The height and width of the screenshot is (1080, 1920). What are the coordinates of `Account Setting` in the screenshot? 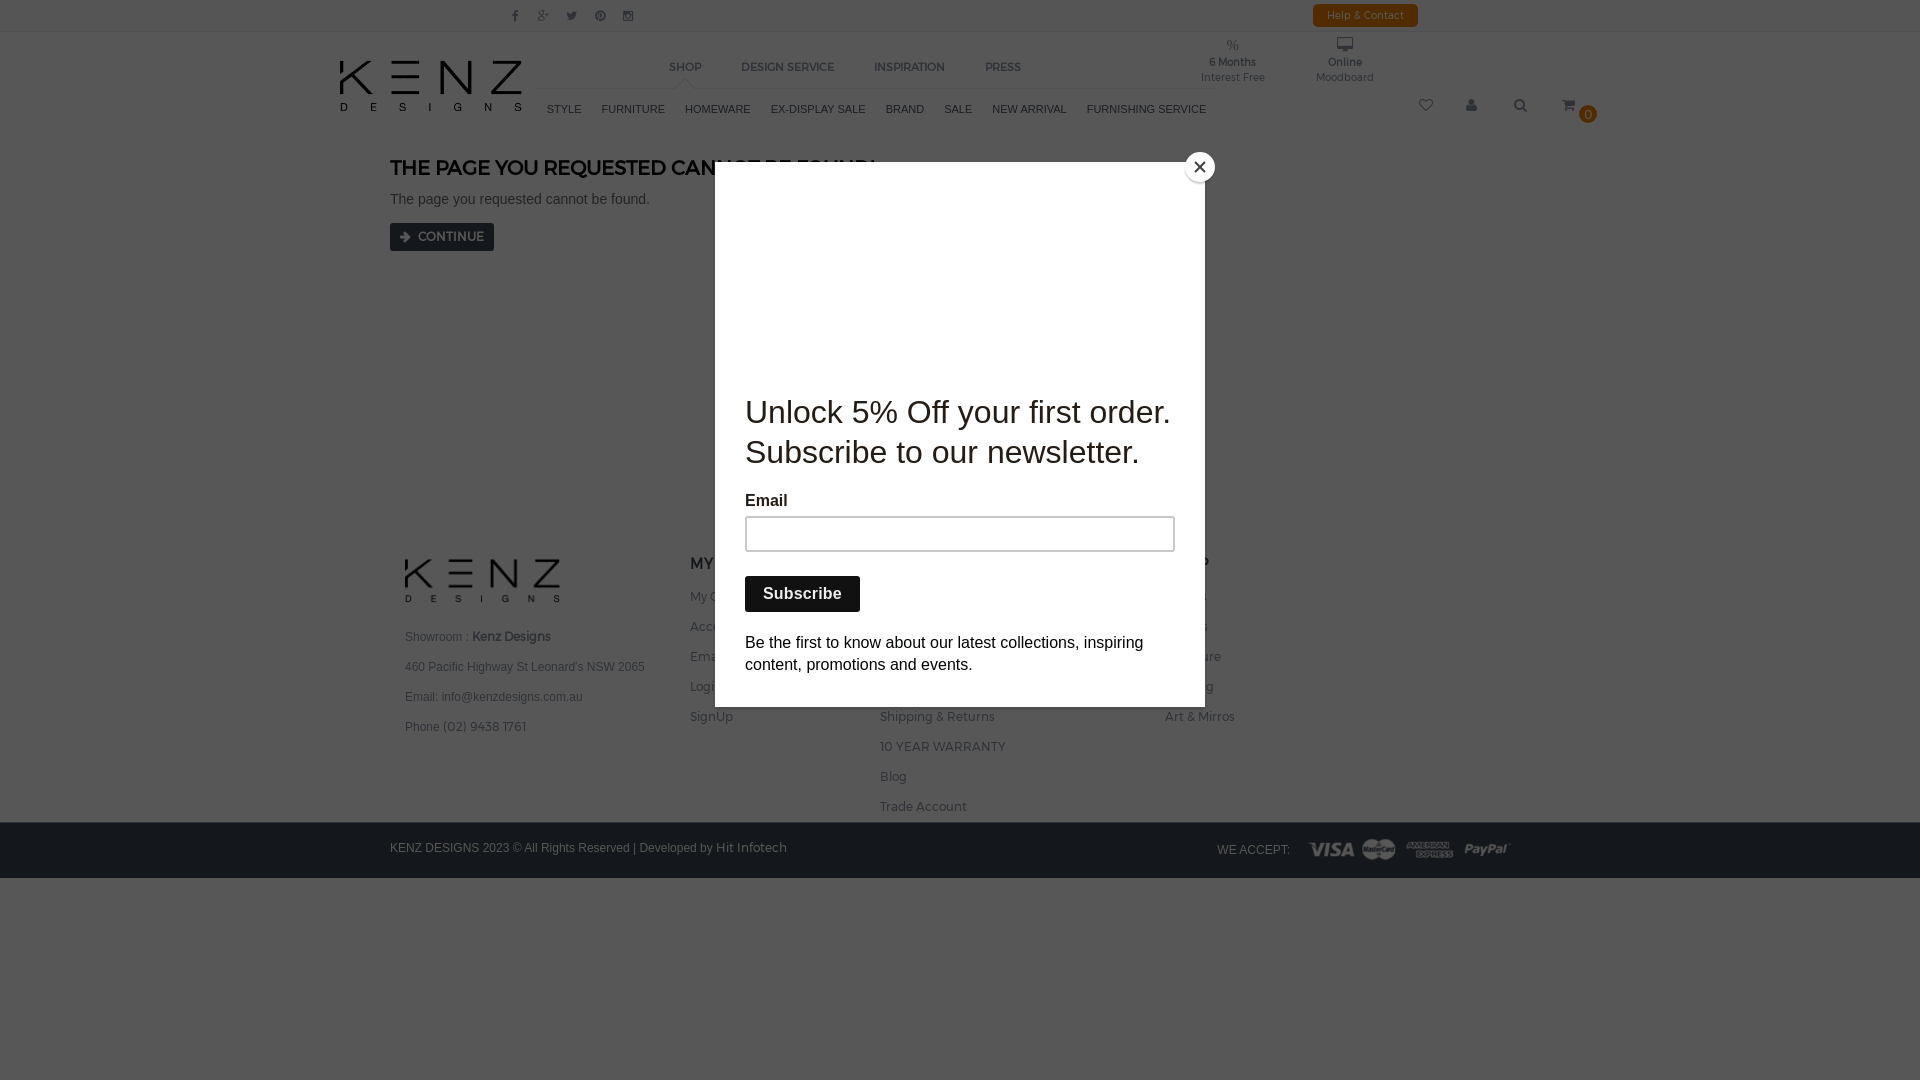 It's located at (738, 624).